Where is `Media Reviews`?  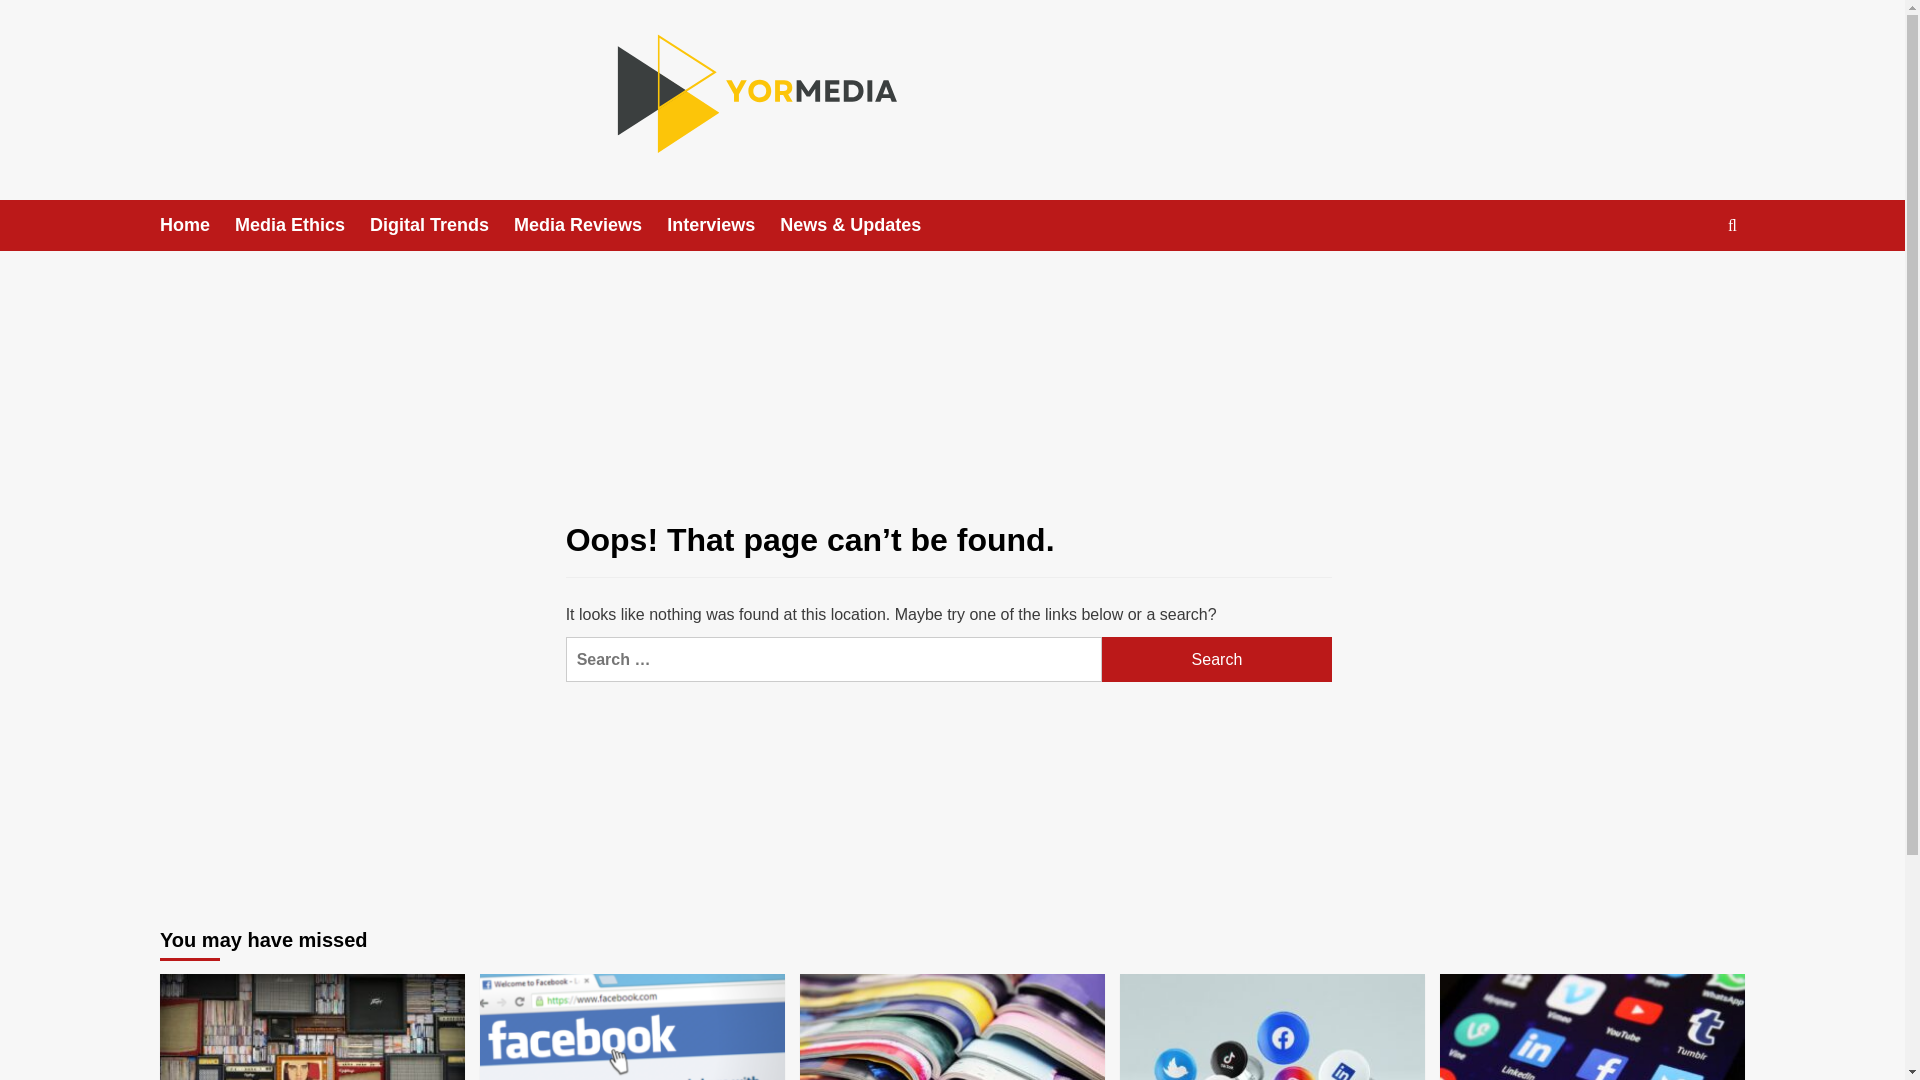 Media Reviews is located at coordinates (590, 224).